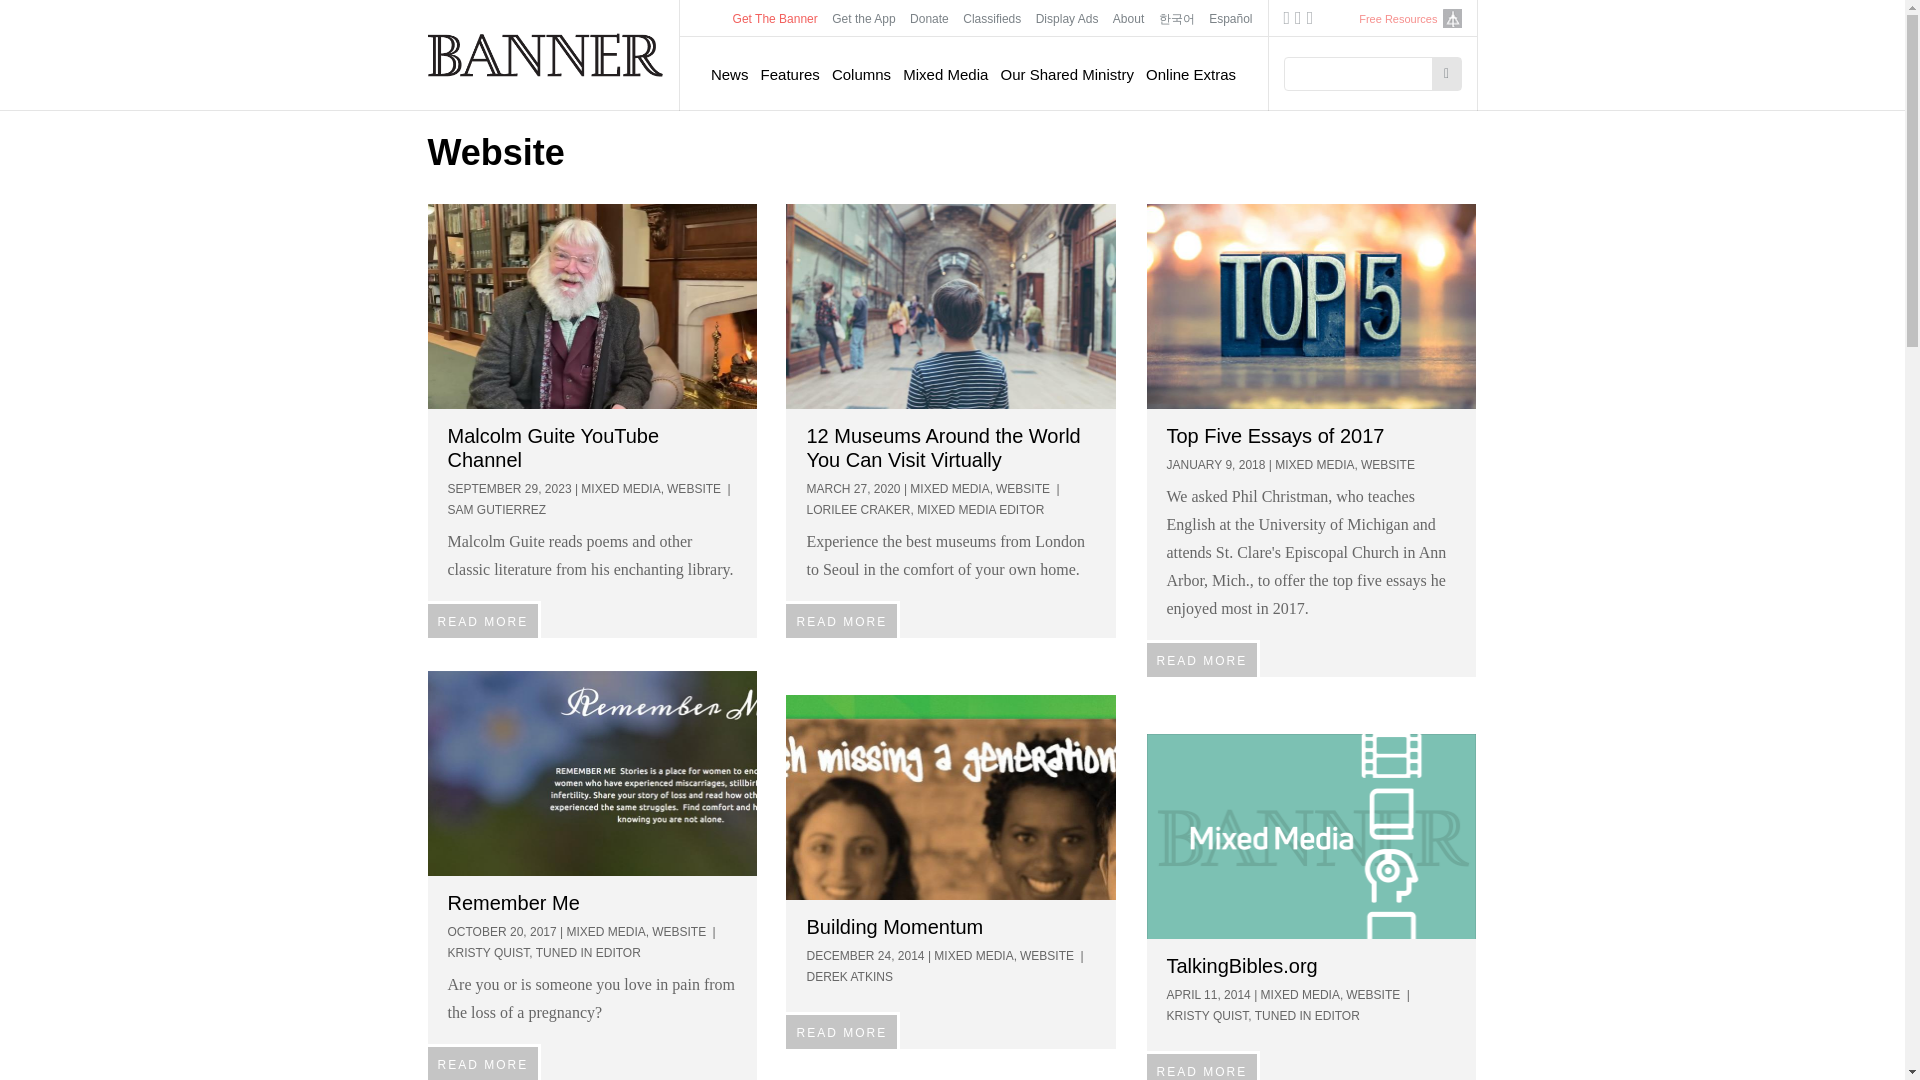 The height and width of the screenshot is (1080, 1920). What do you see at coordinates (1451, 18) in the screenshot?
I see `crcna.org` at bounding box center [1451, 18].